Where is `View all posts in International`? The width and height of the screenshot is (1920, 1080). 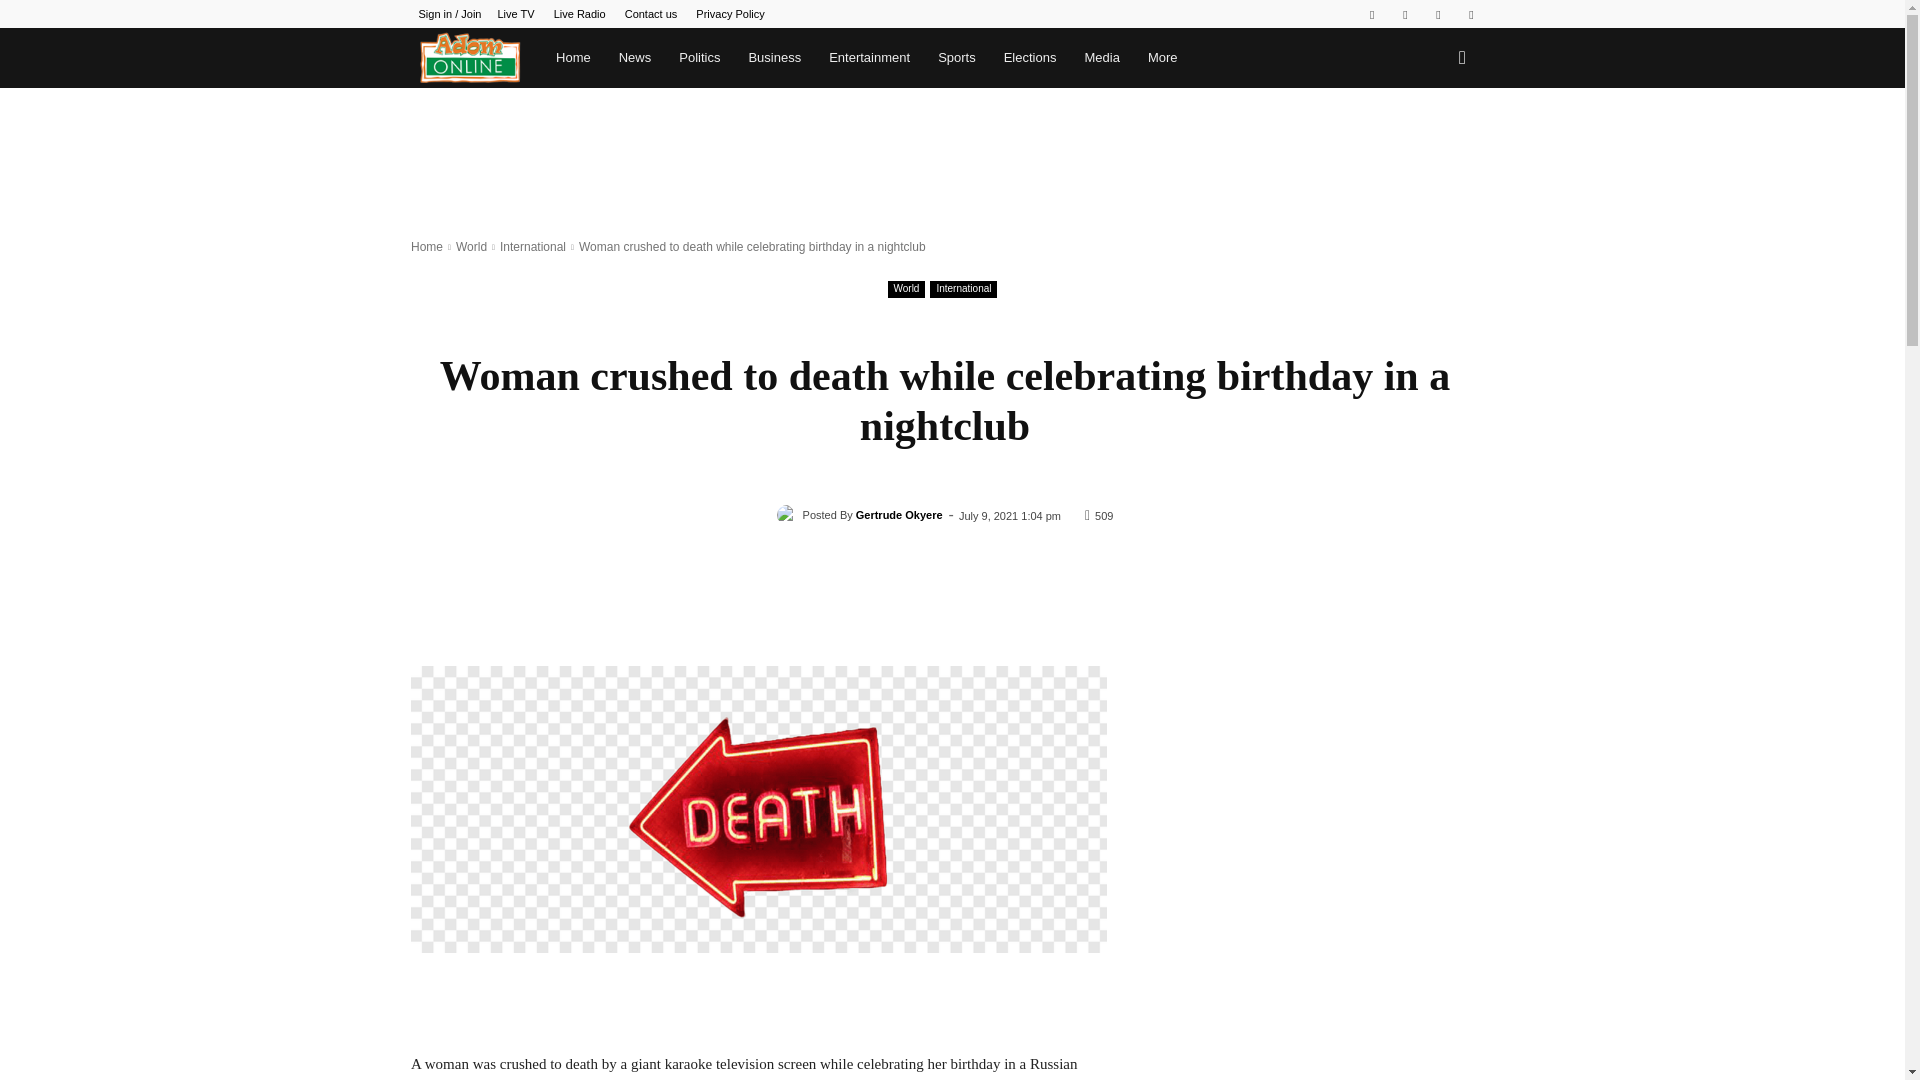
View all posts in International is located at coordinates (532, 246).